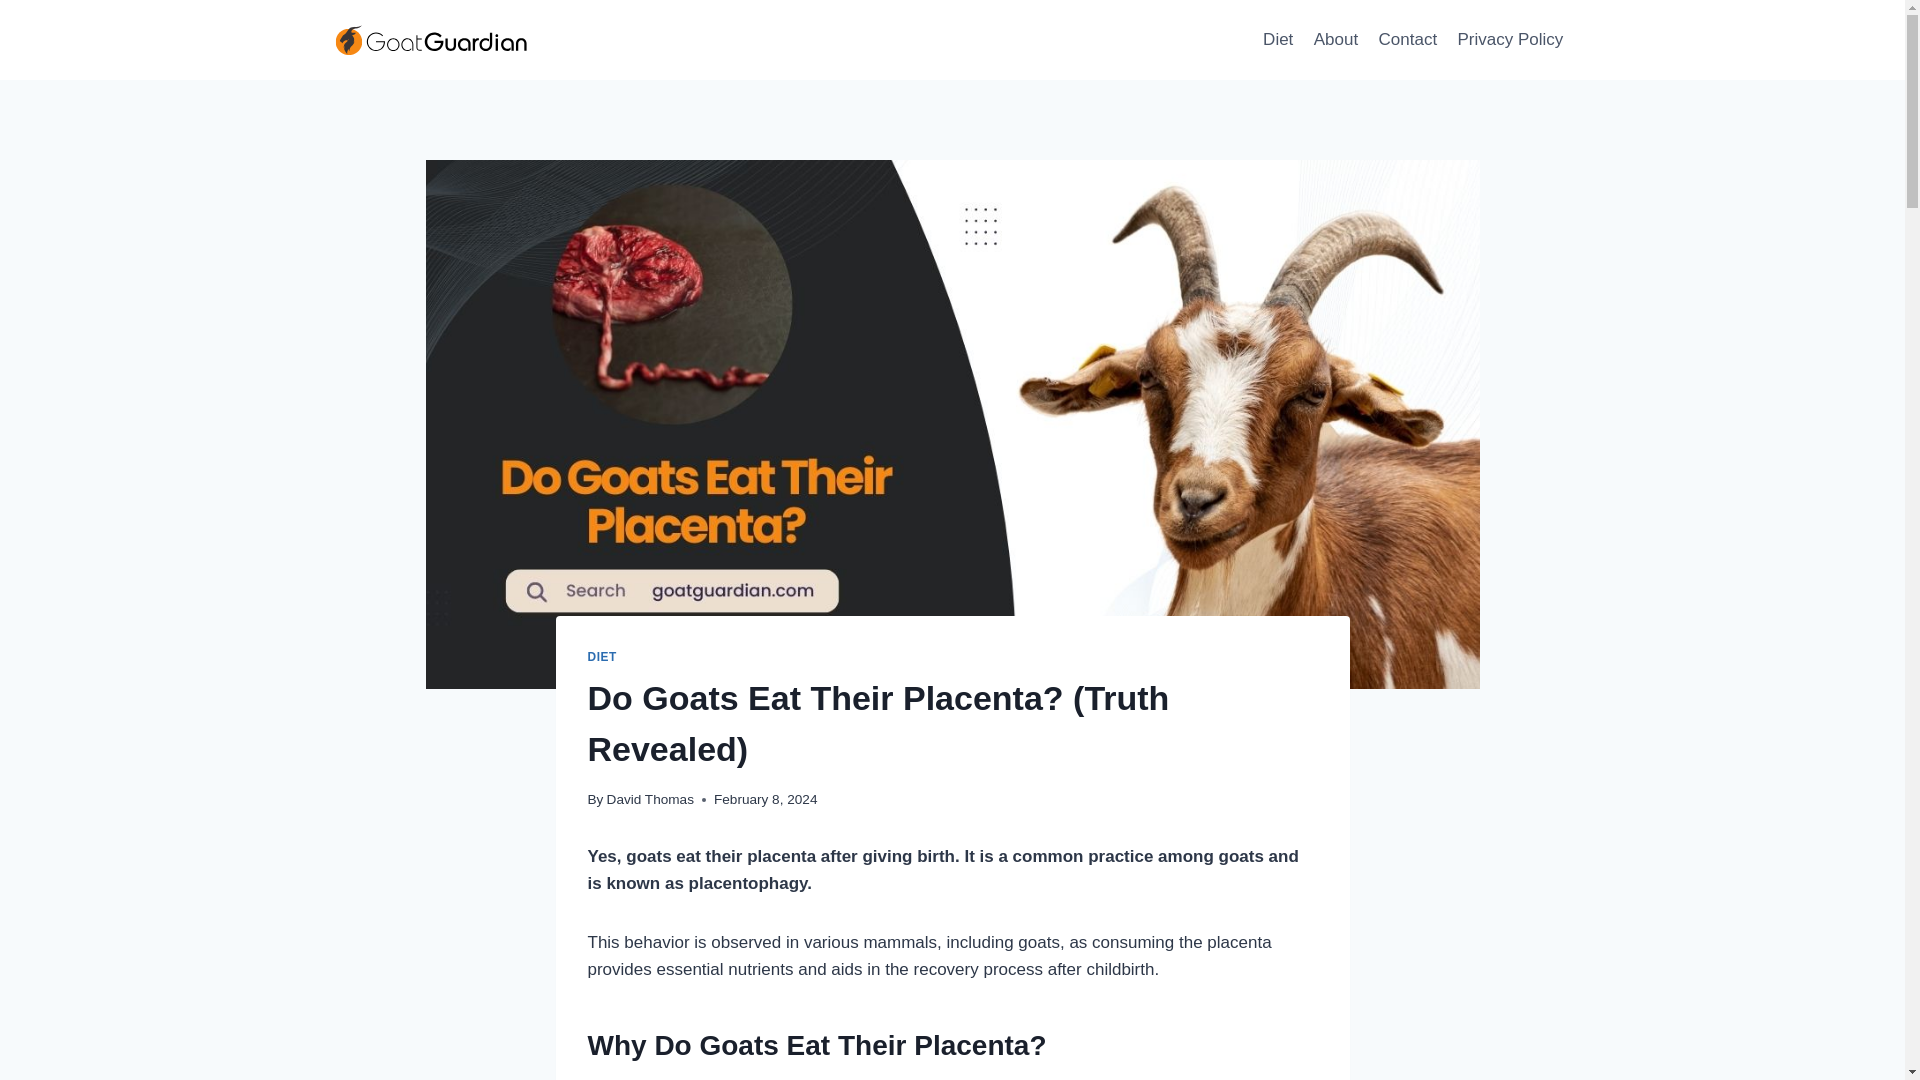 The image size is (1920, 1080). I want to click on About, so click(1336, 40).